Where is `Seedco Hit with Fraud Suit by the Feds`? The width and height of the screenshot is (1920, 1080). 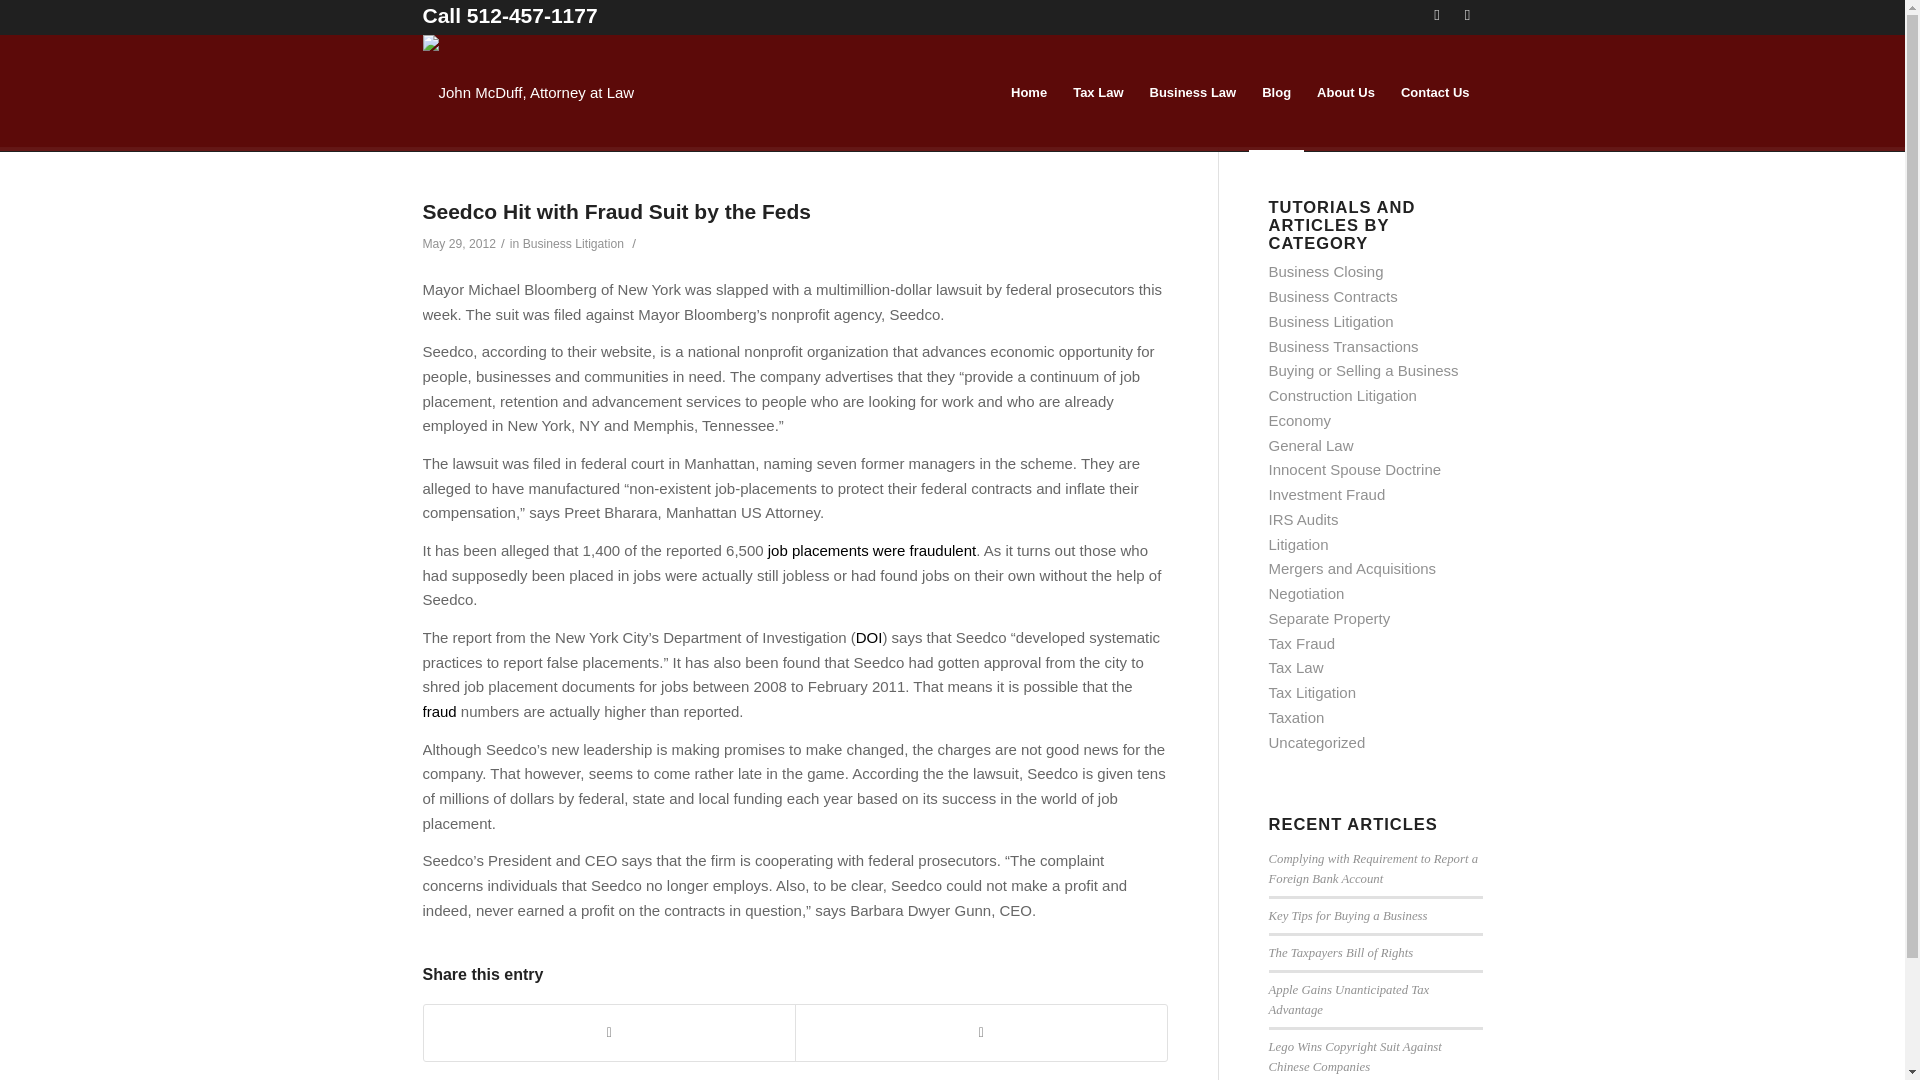 Seedco Hit with Fraud Suit by the Feds is located at coordinates (616, 210).